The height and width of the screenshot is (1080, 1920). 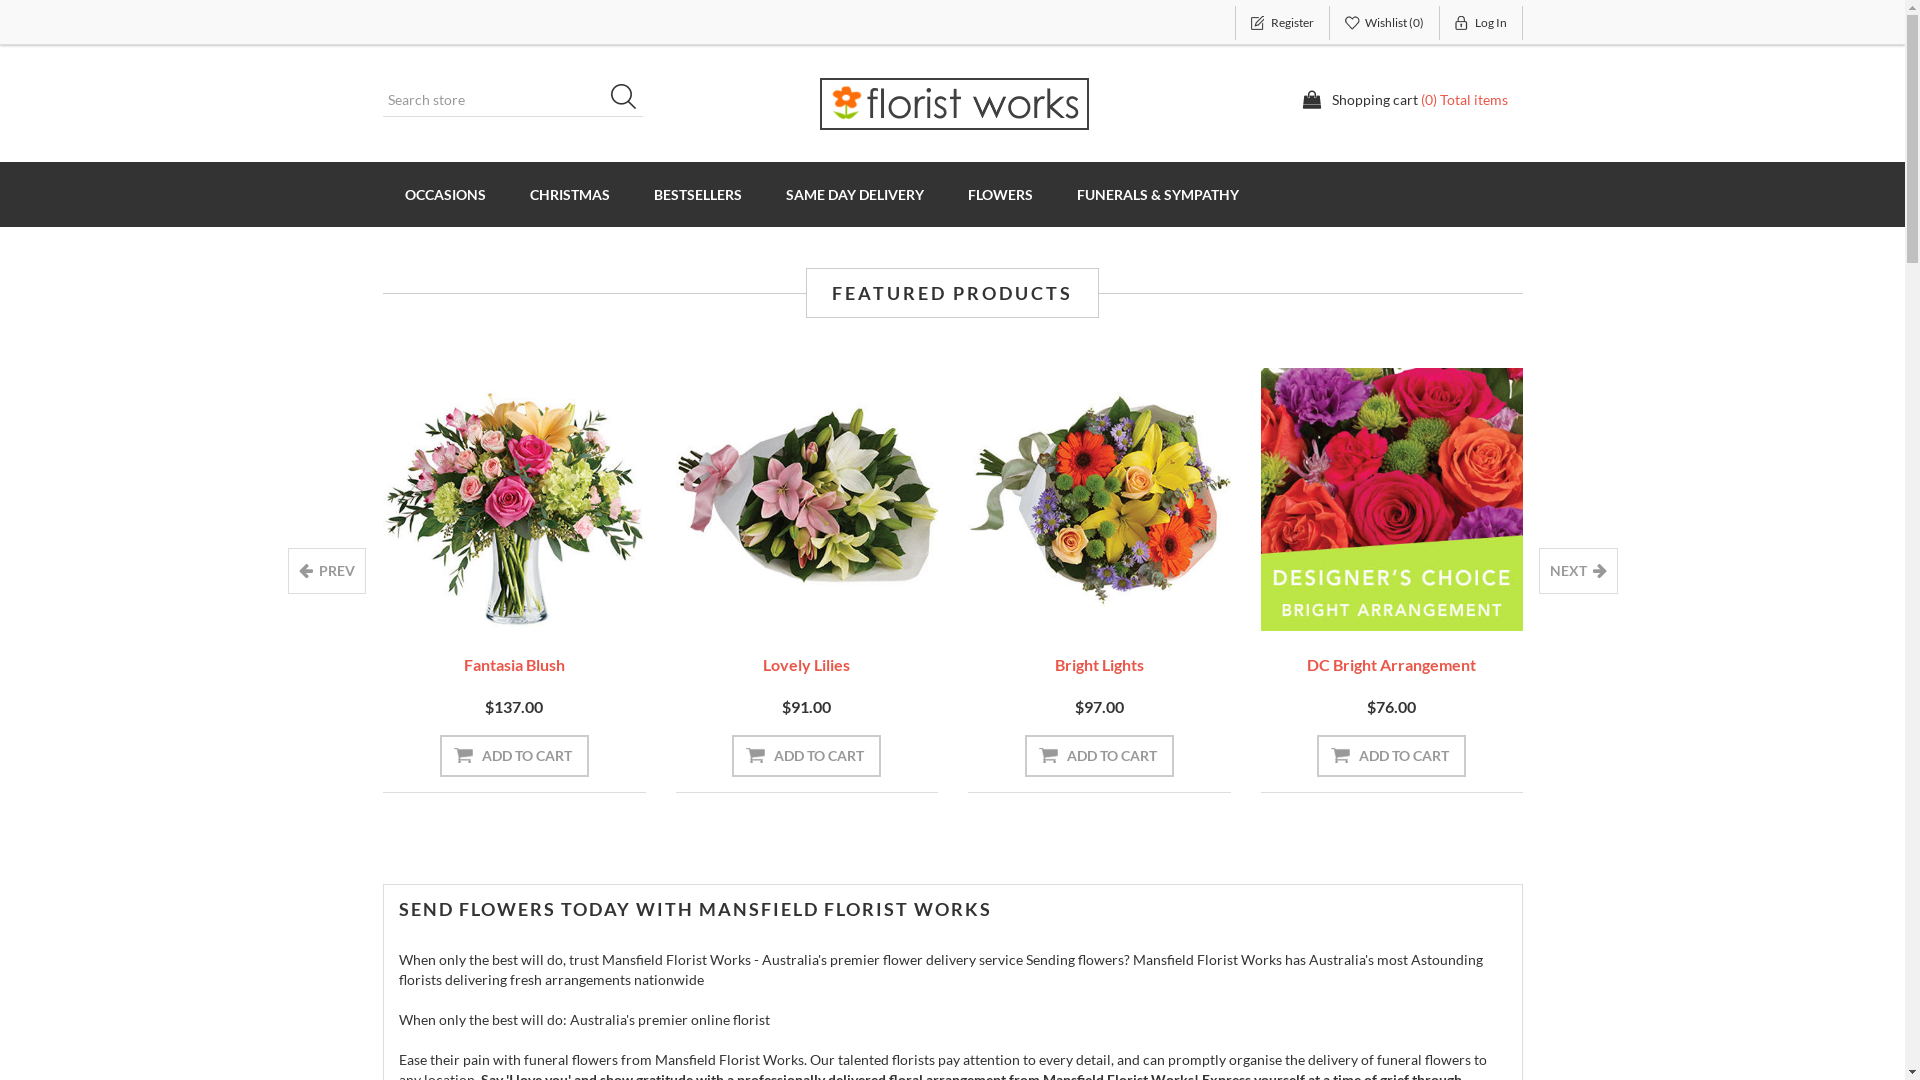 What do you see at coordinates (1716, 603) in the screenshot?
I see `Add to Compare List` at bounding box center [1716, 603].